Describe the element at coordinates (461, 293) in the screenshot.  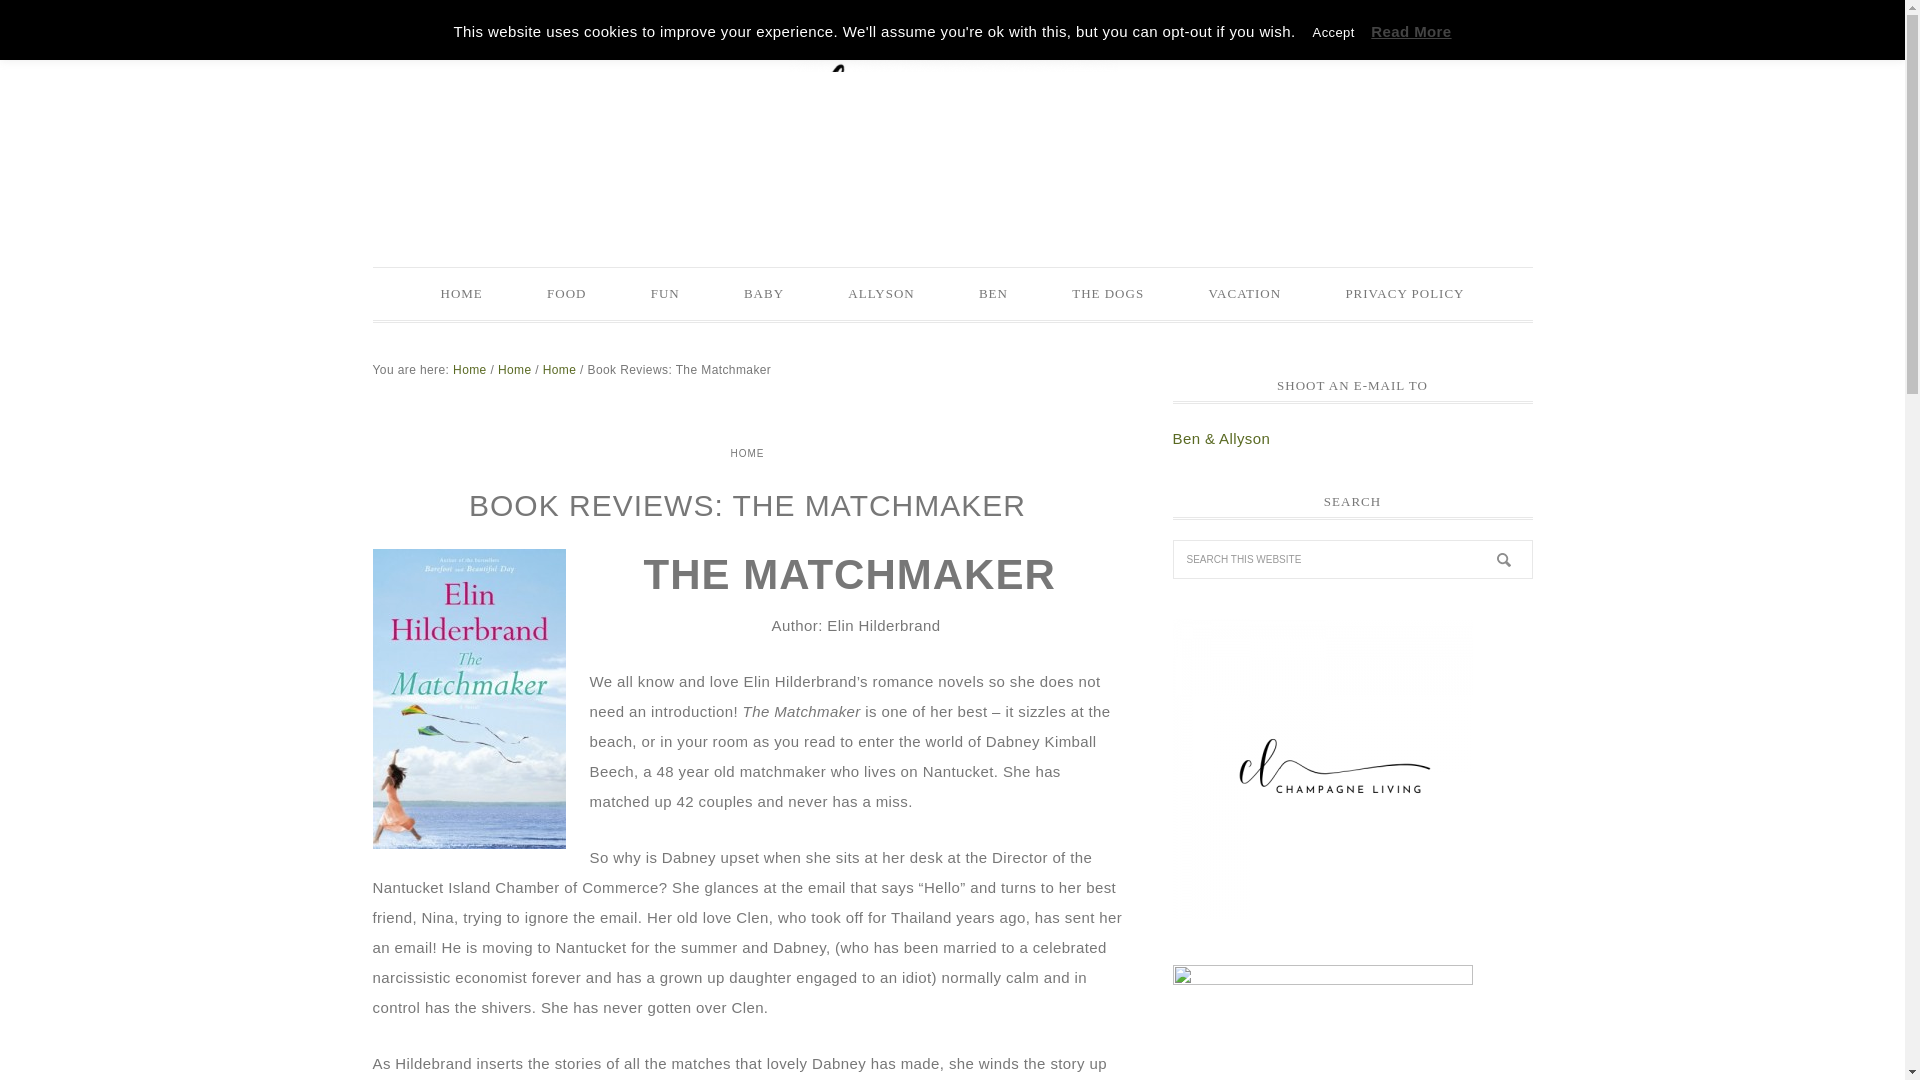
I see `HOME` at that location.